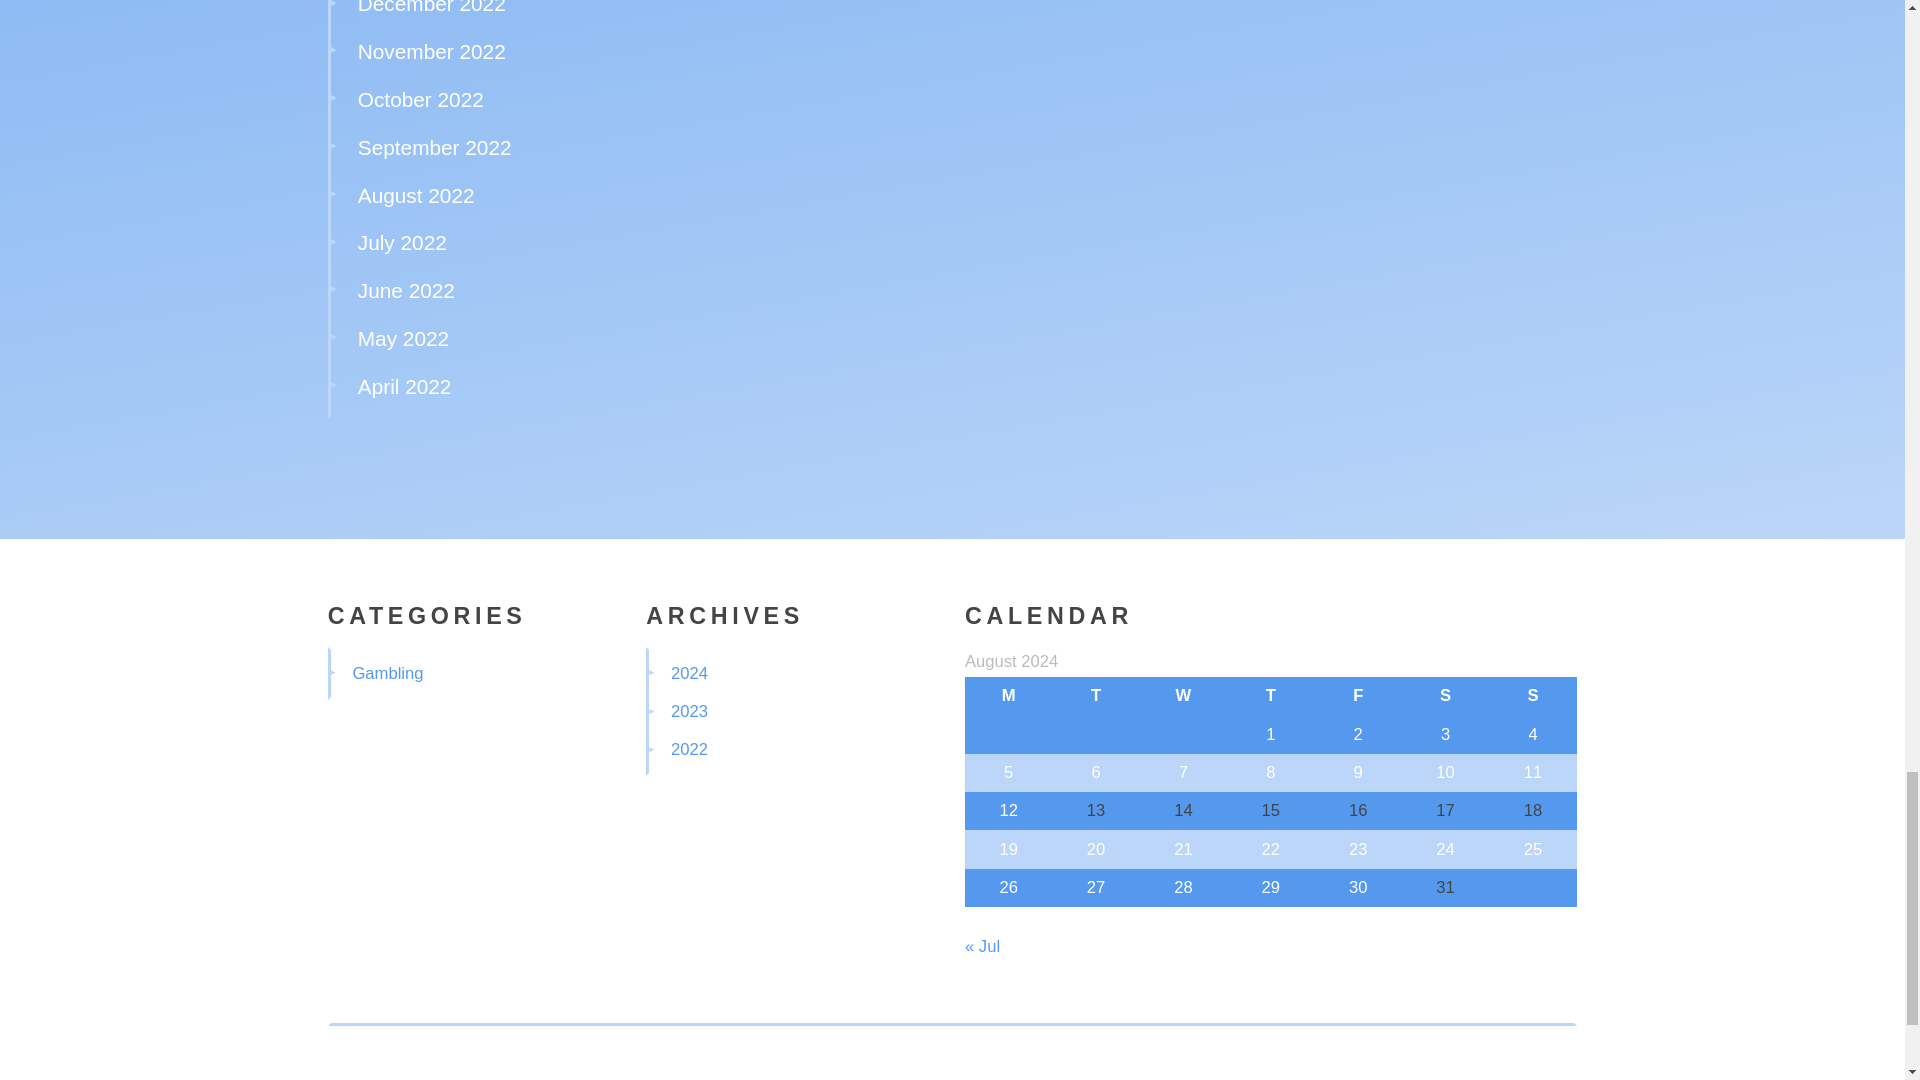 Image resolution: width=1920 pixels, height=1080 pixels. What do you see at coordinates (406, 290) in the screenshot?
I see `June 2022` at bounding box center [406, 290].